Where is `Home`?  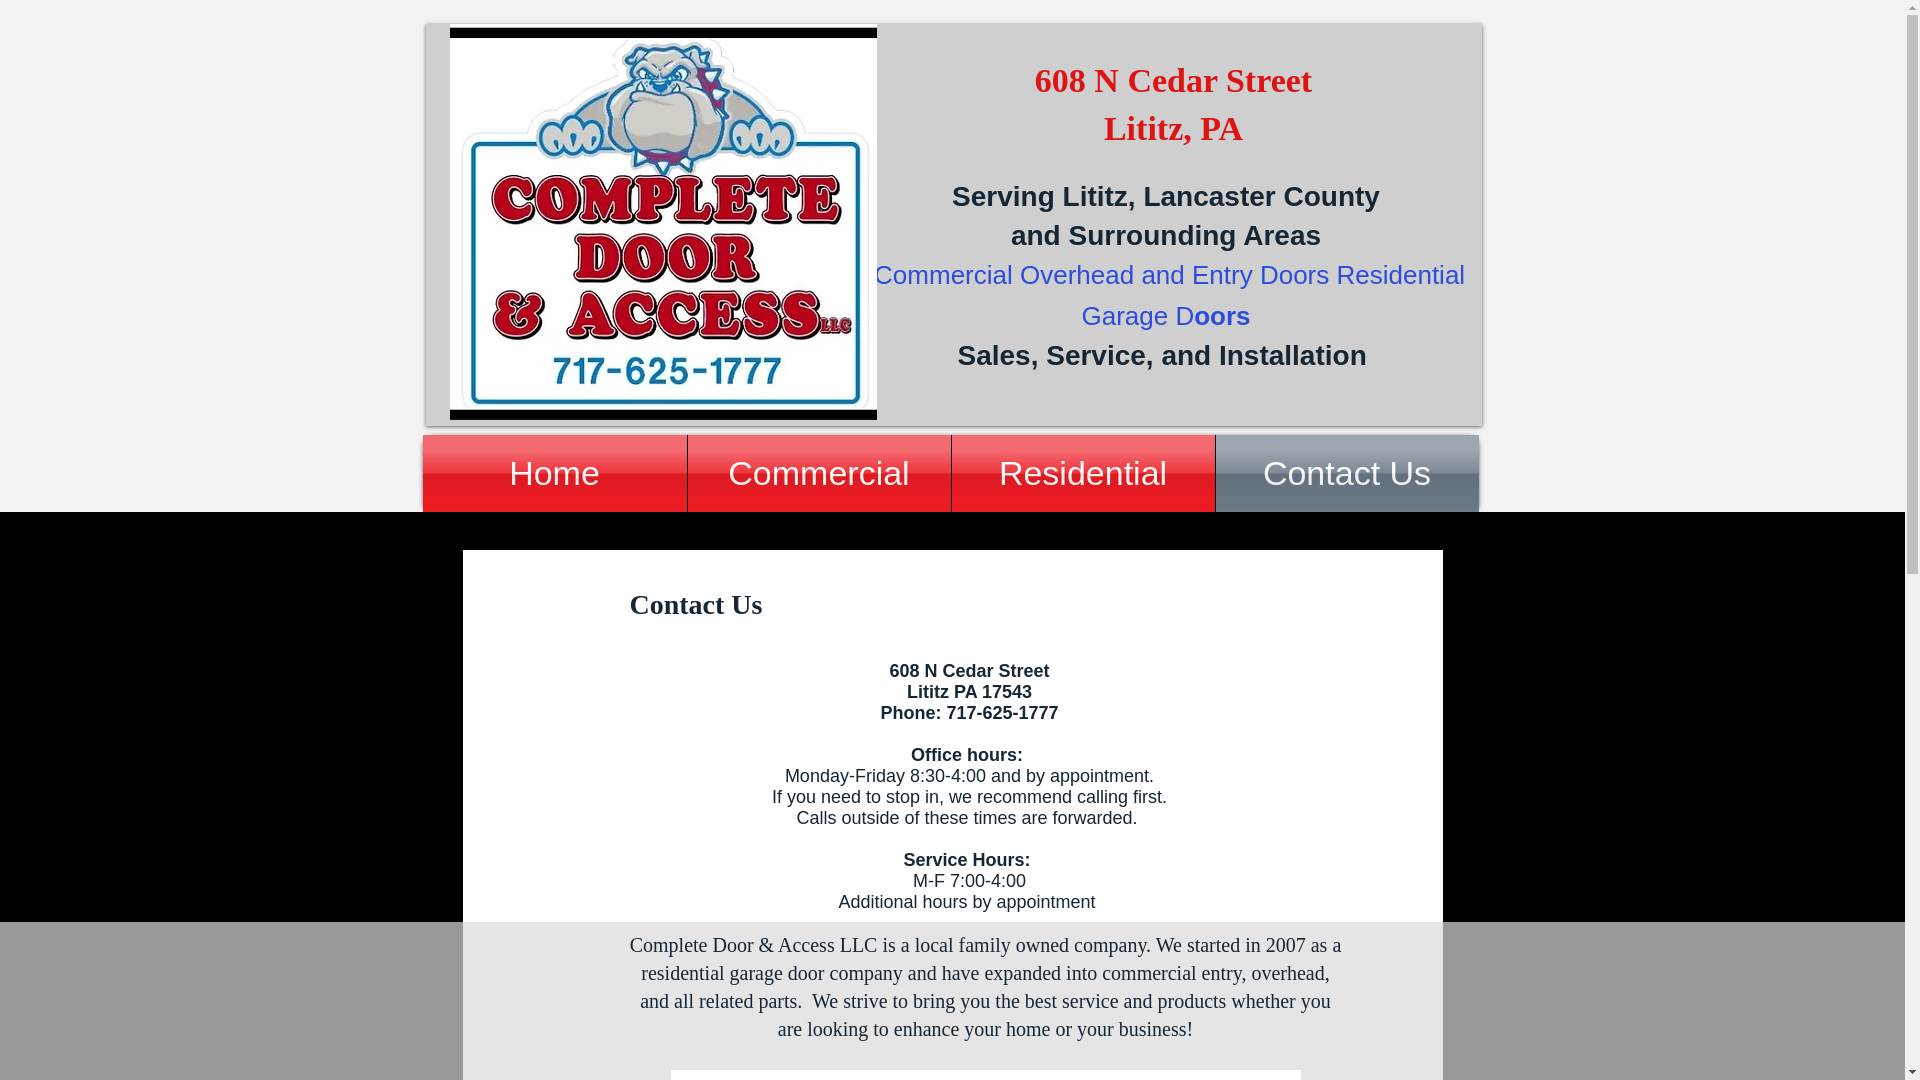
Home is located at coordinates (554, 473).